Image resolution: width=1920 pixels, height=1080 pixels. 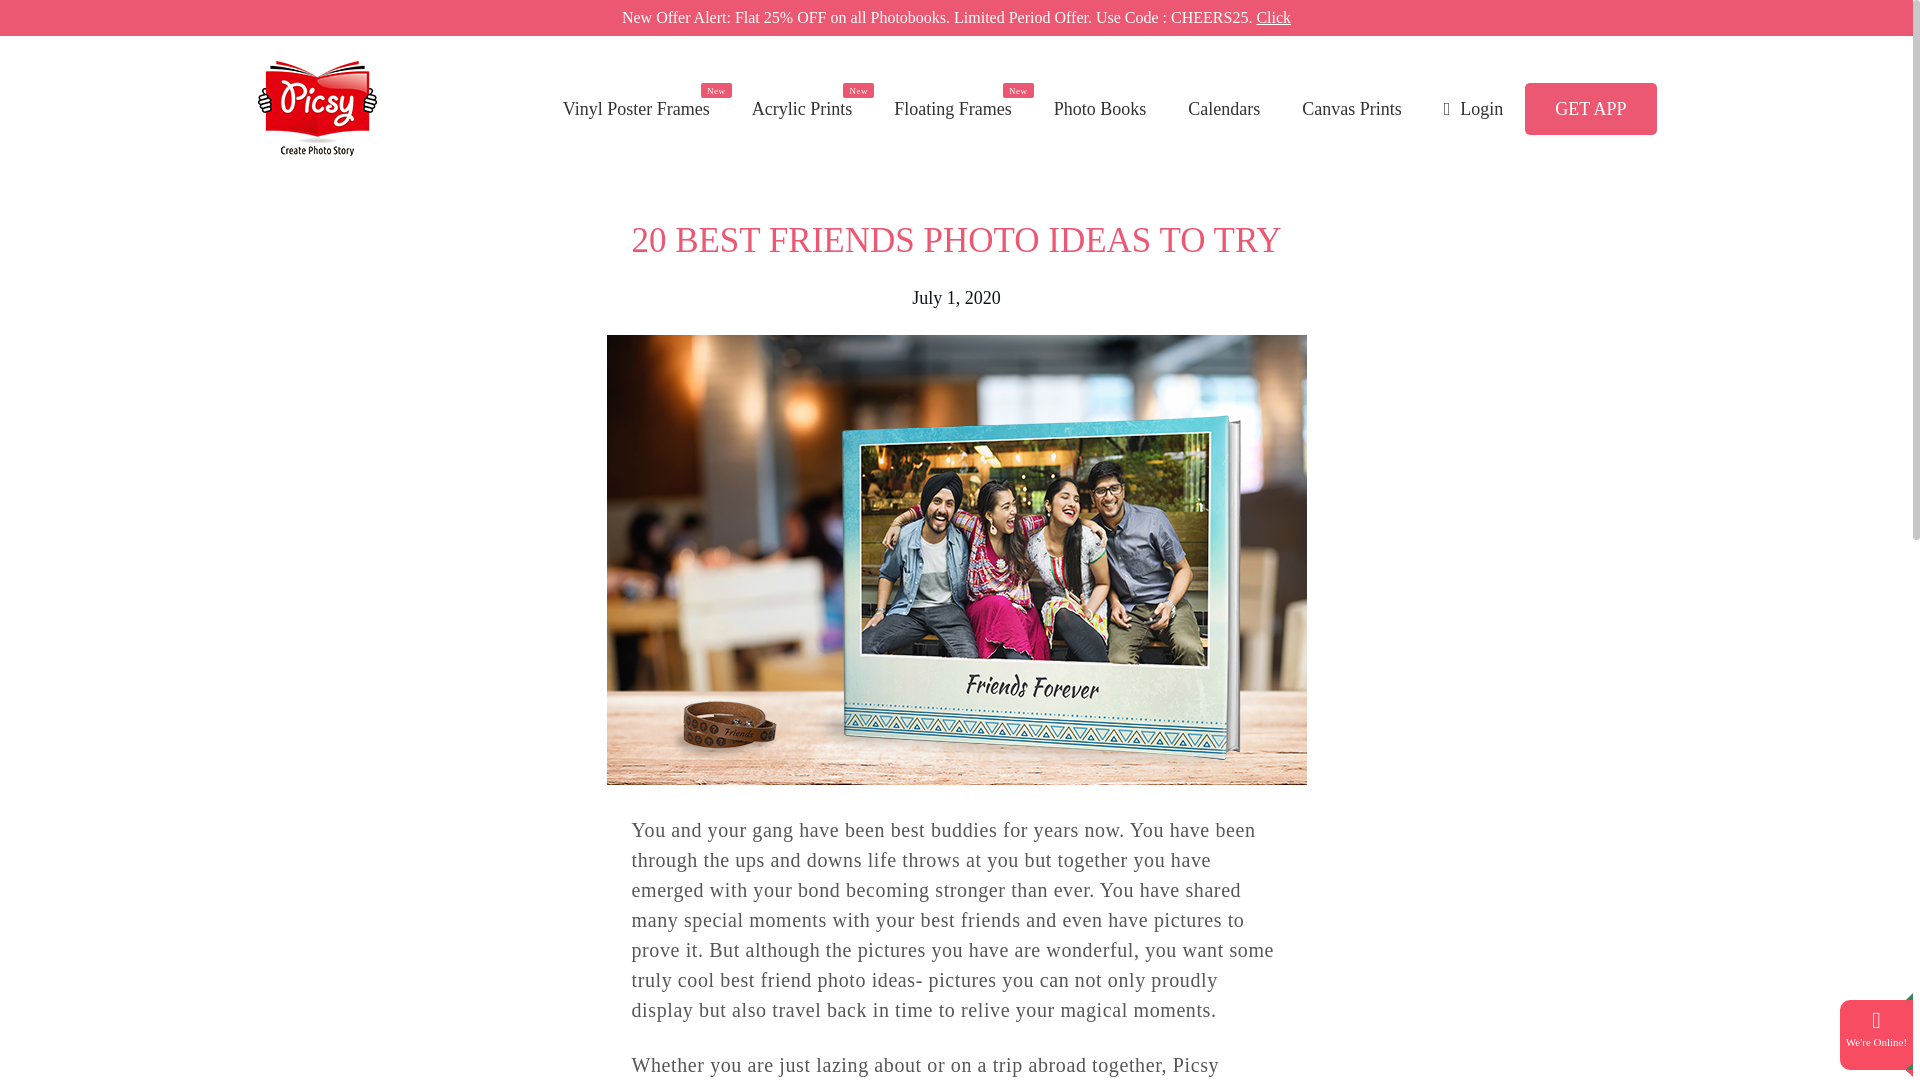 I want to click on Vinyl Poster Frames, so click(x=636, y=108).